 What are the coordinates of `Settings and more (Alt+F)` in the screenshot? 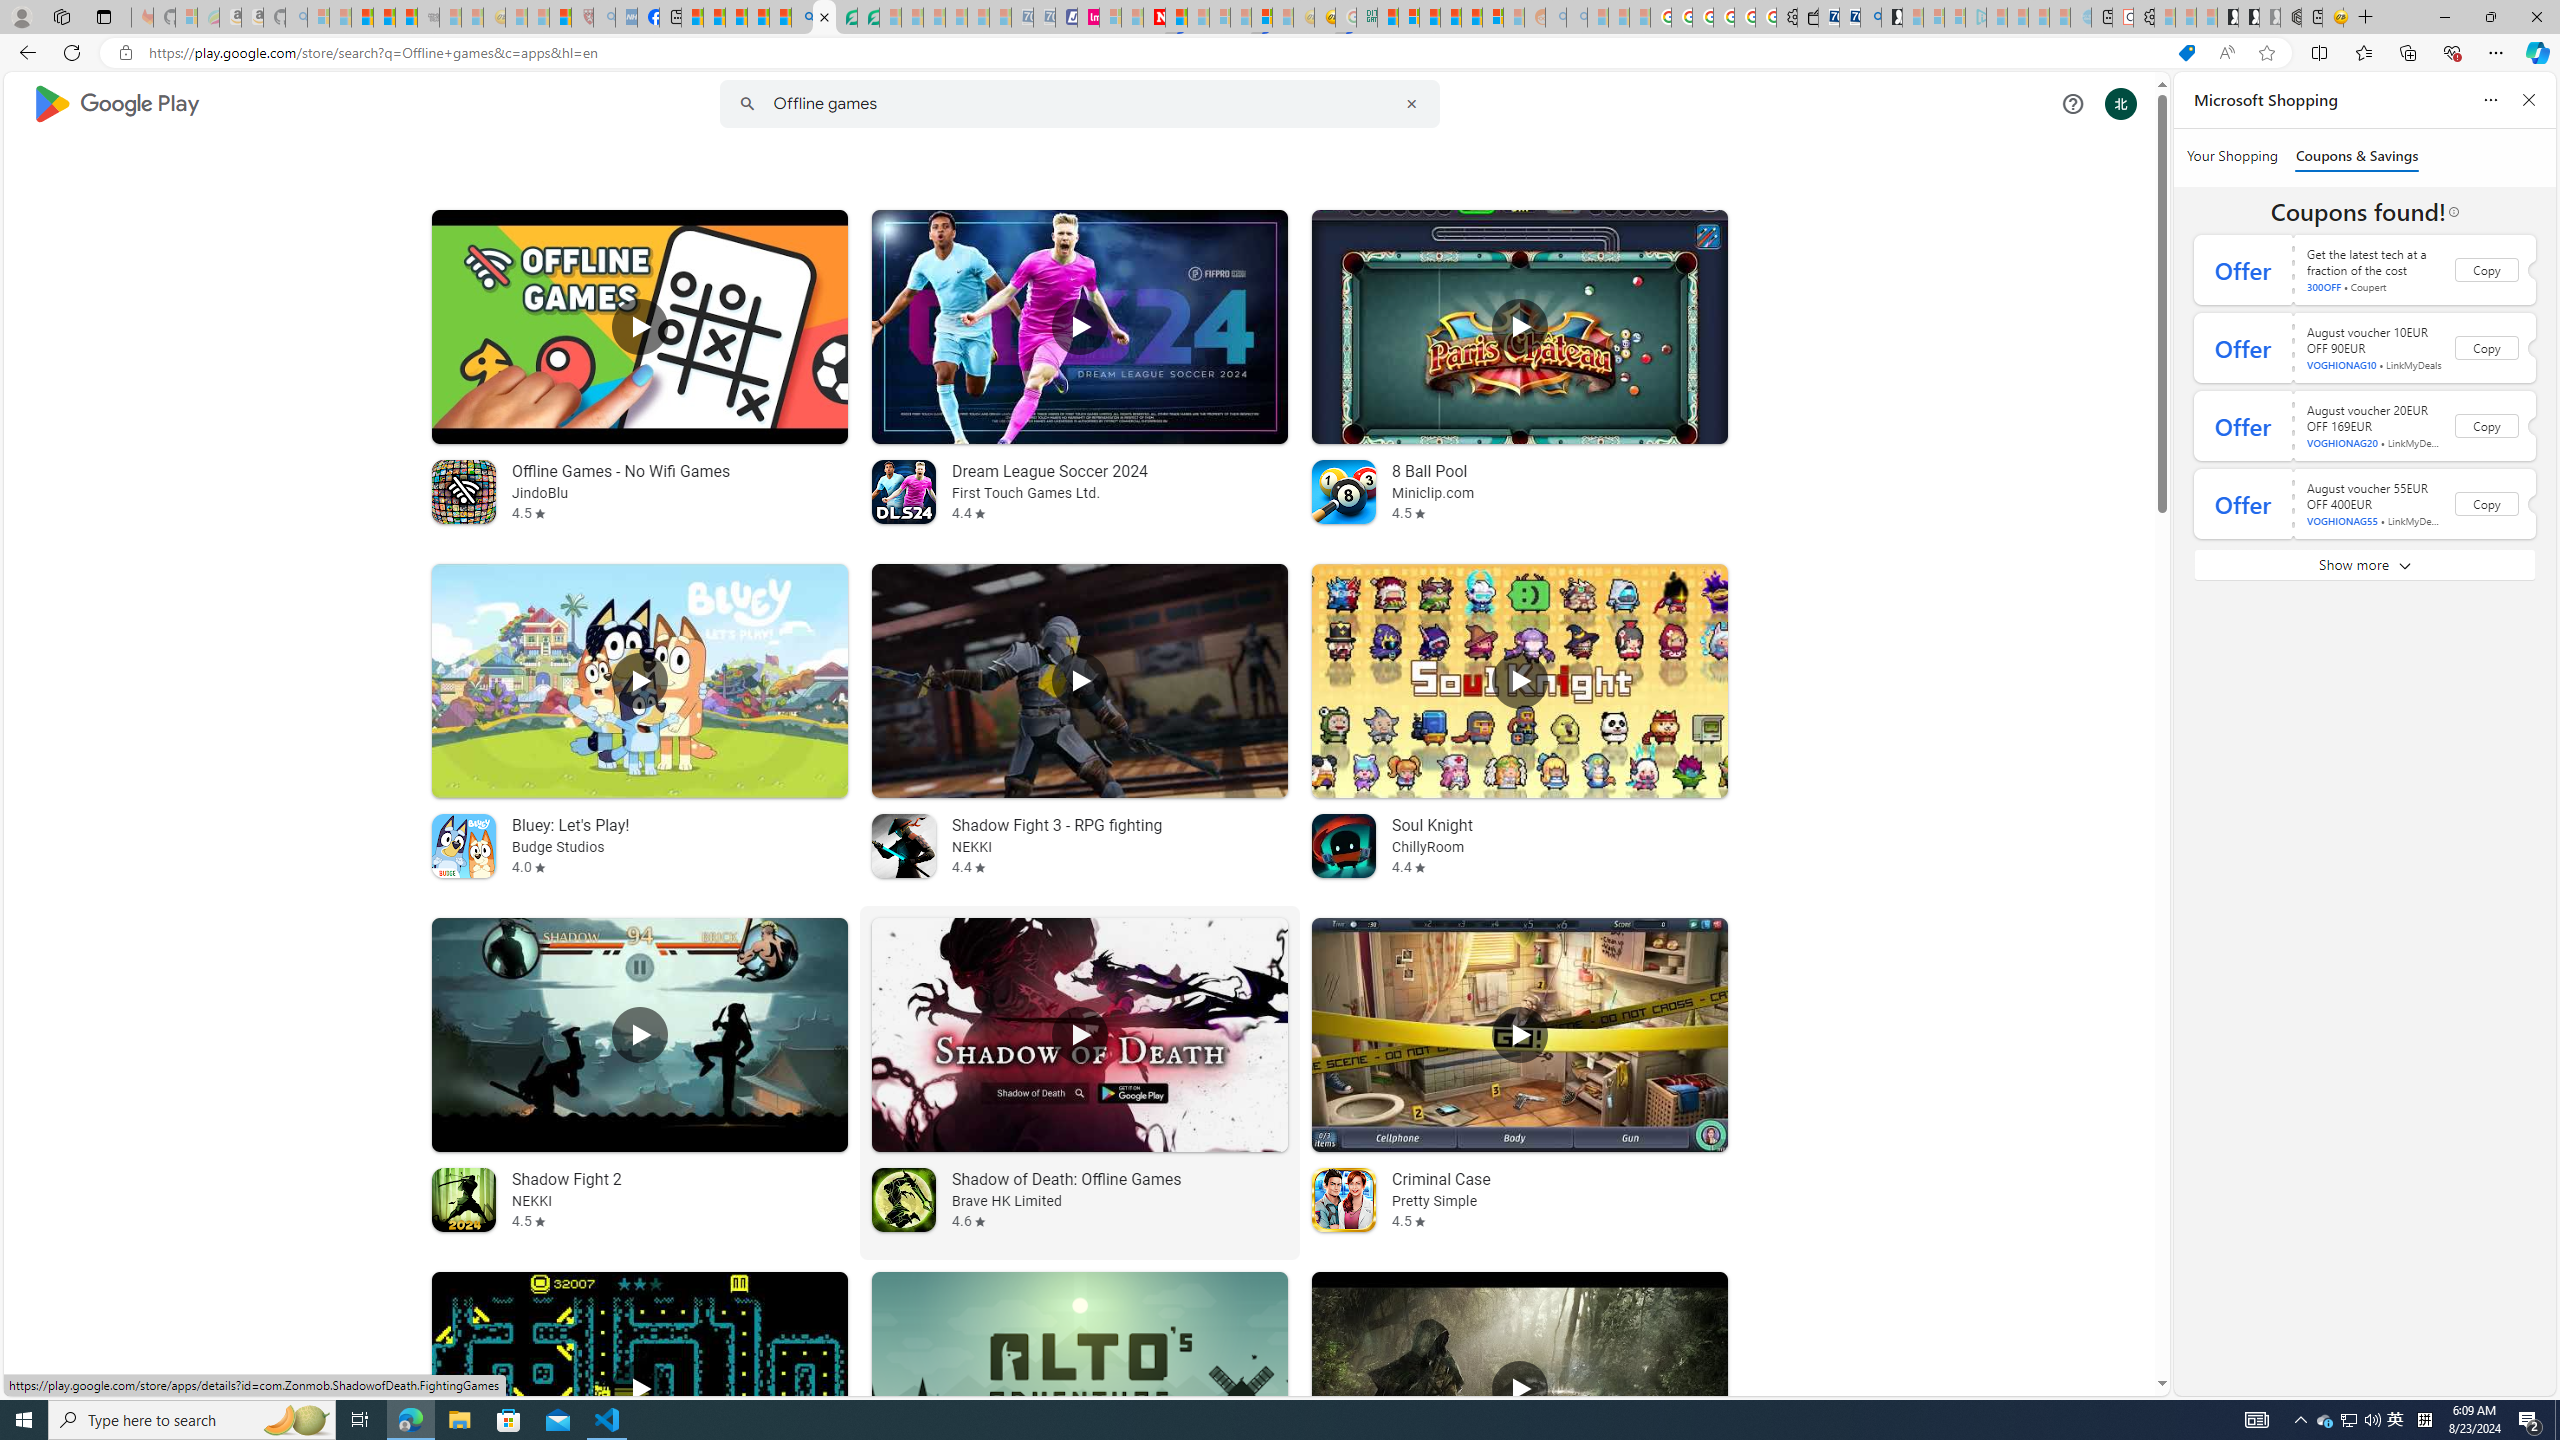 It's located at (2496, 52).